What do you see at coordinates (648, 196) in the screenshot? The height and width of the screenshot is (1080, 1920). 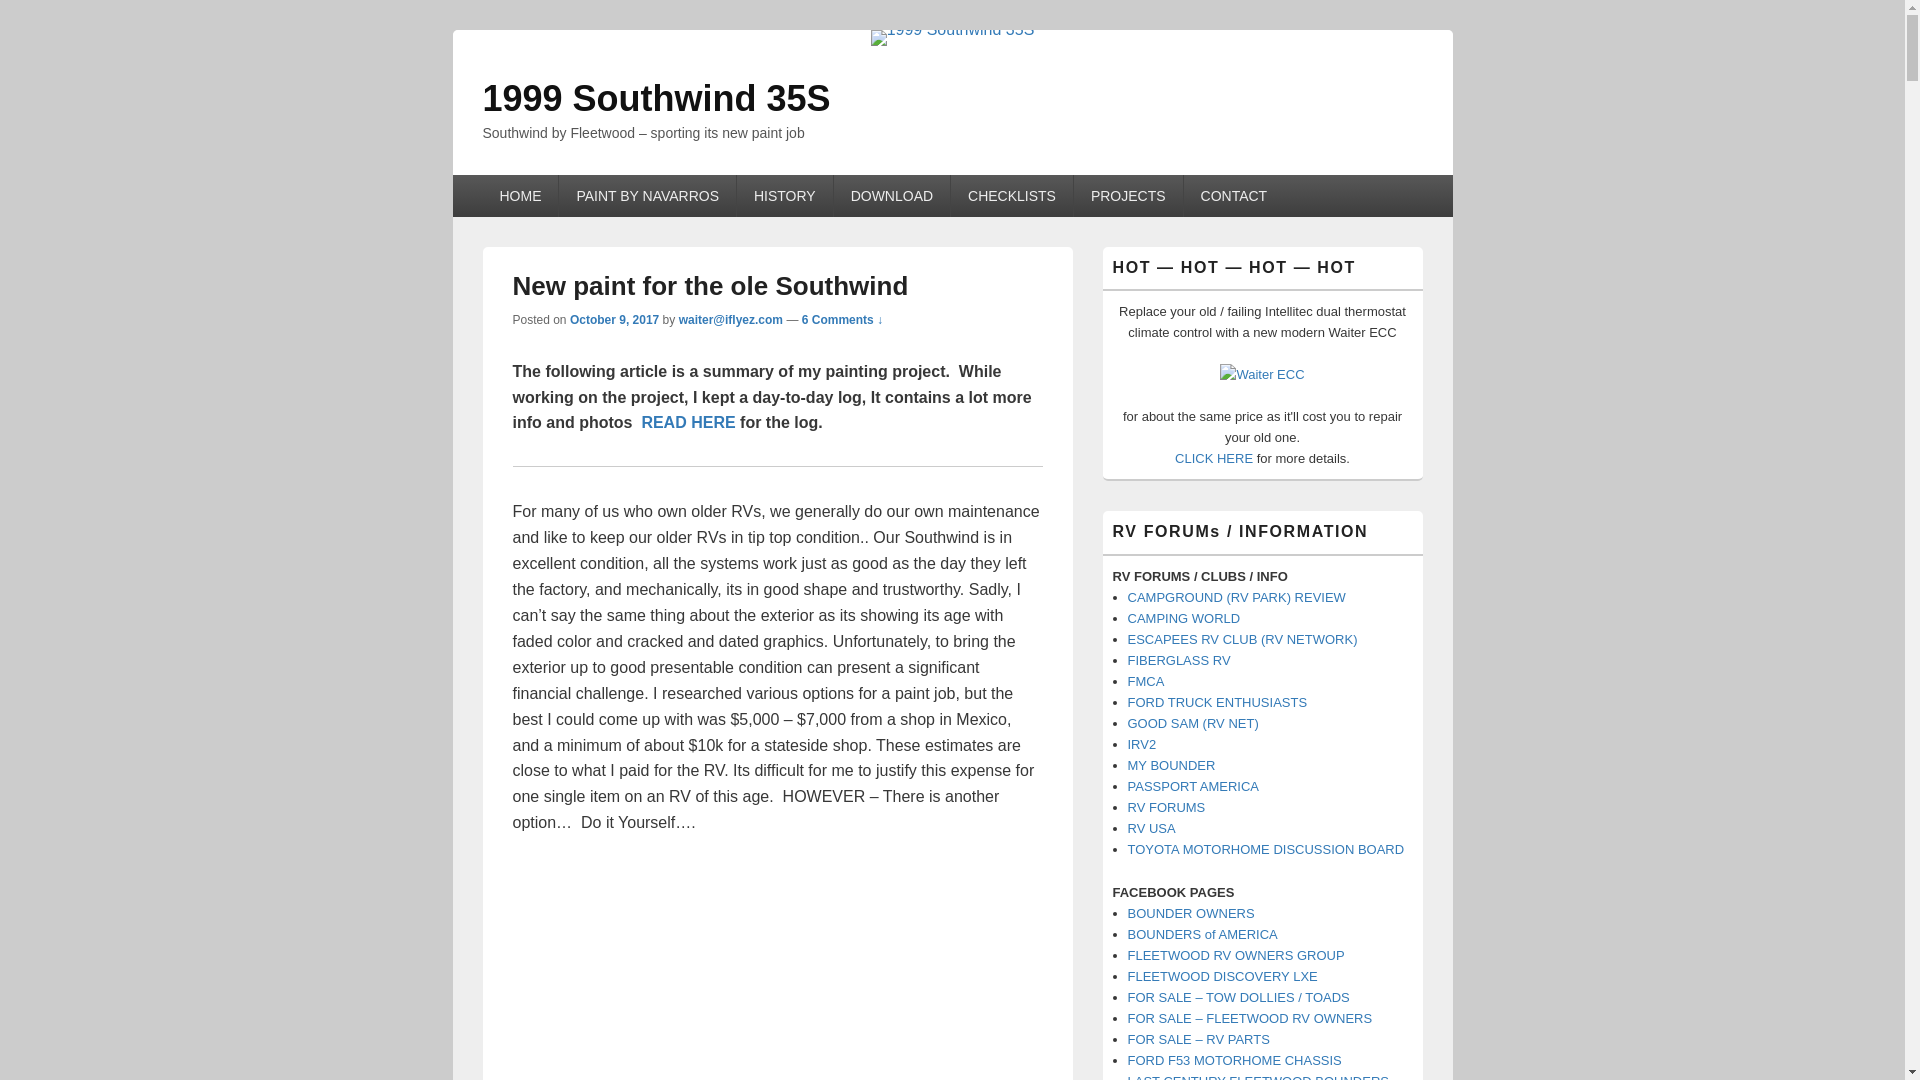 I see `PAINT BY NAVARROS` at bounding box center [648, 196].